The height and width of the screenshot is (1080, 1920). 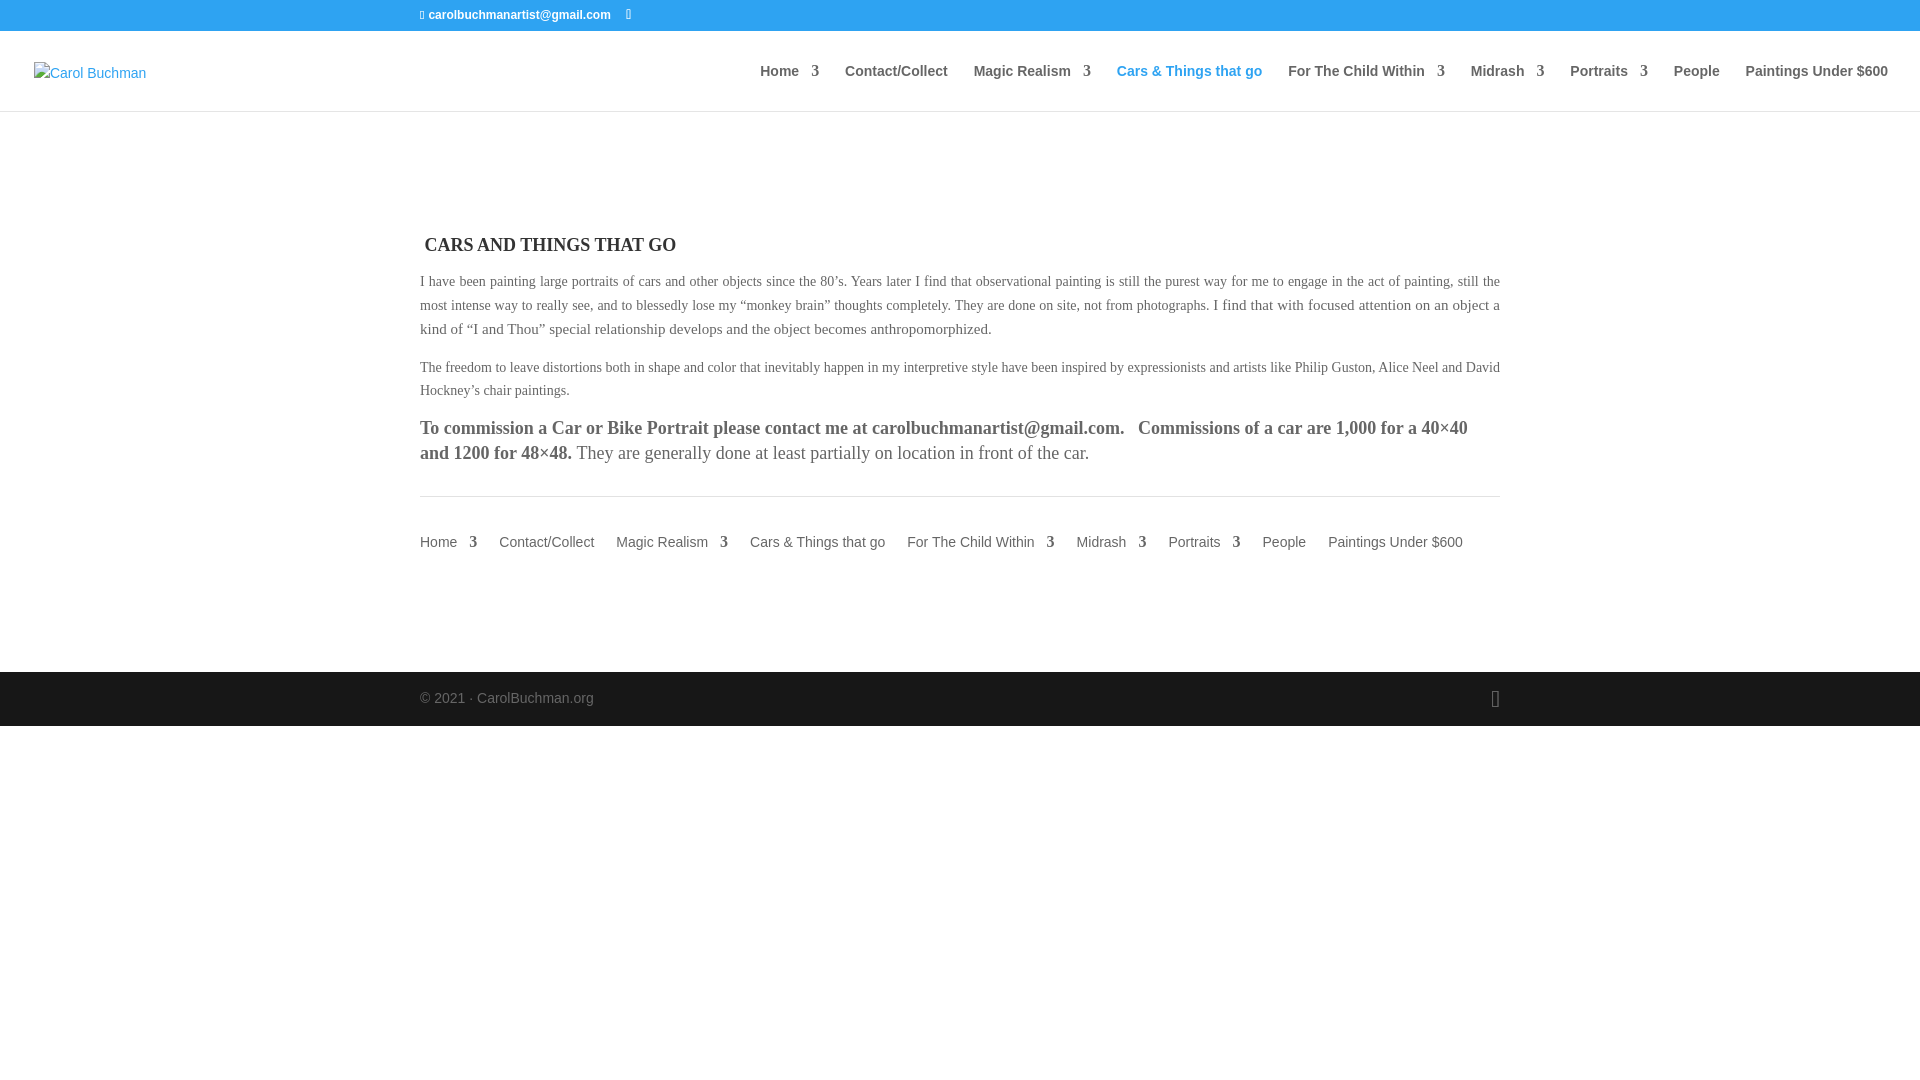 I want to click on For The Child Within, so click(x=980, y=546).